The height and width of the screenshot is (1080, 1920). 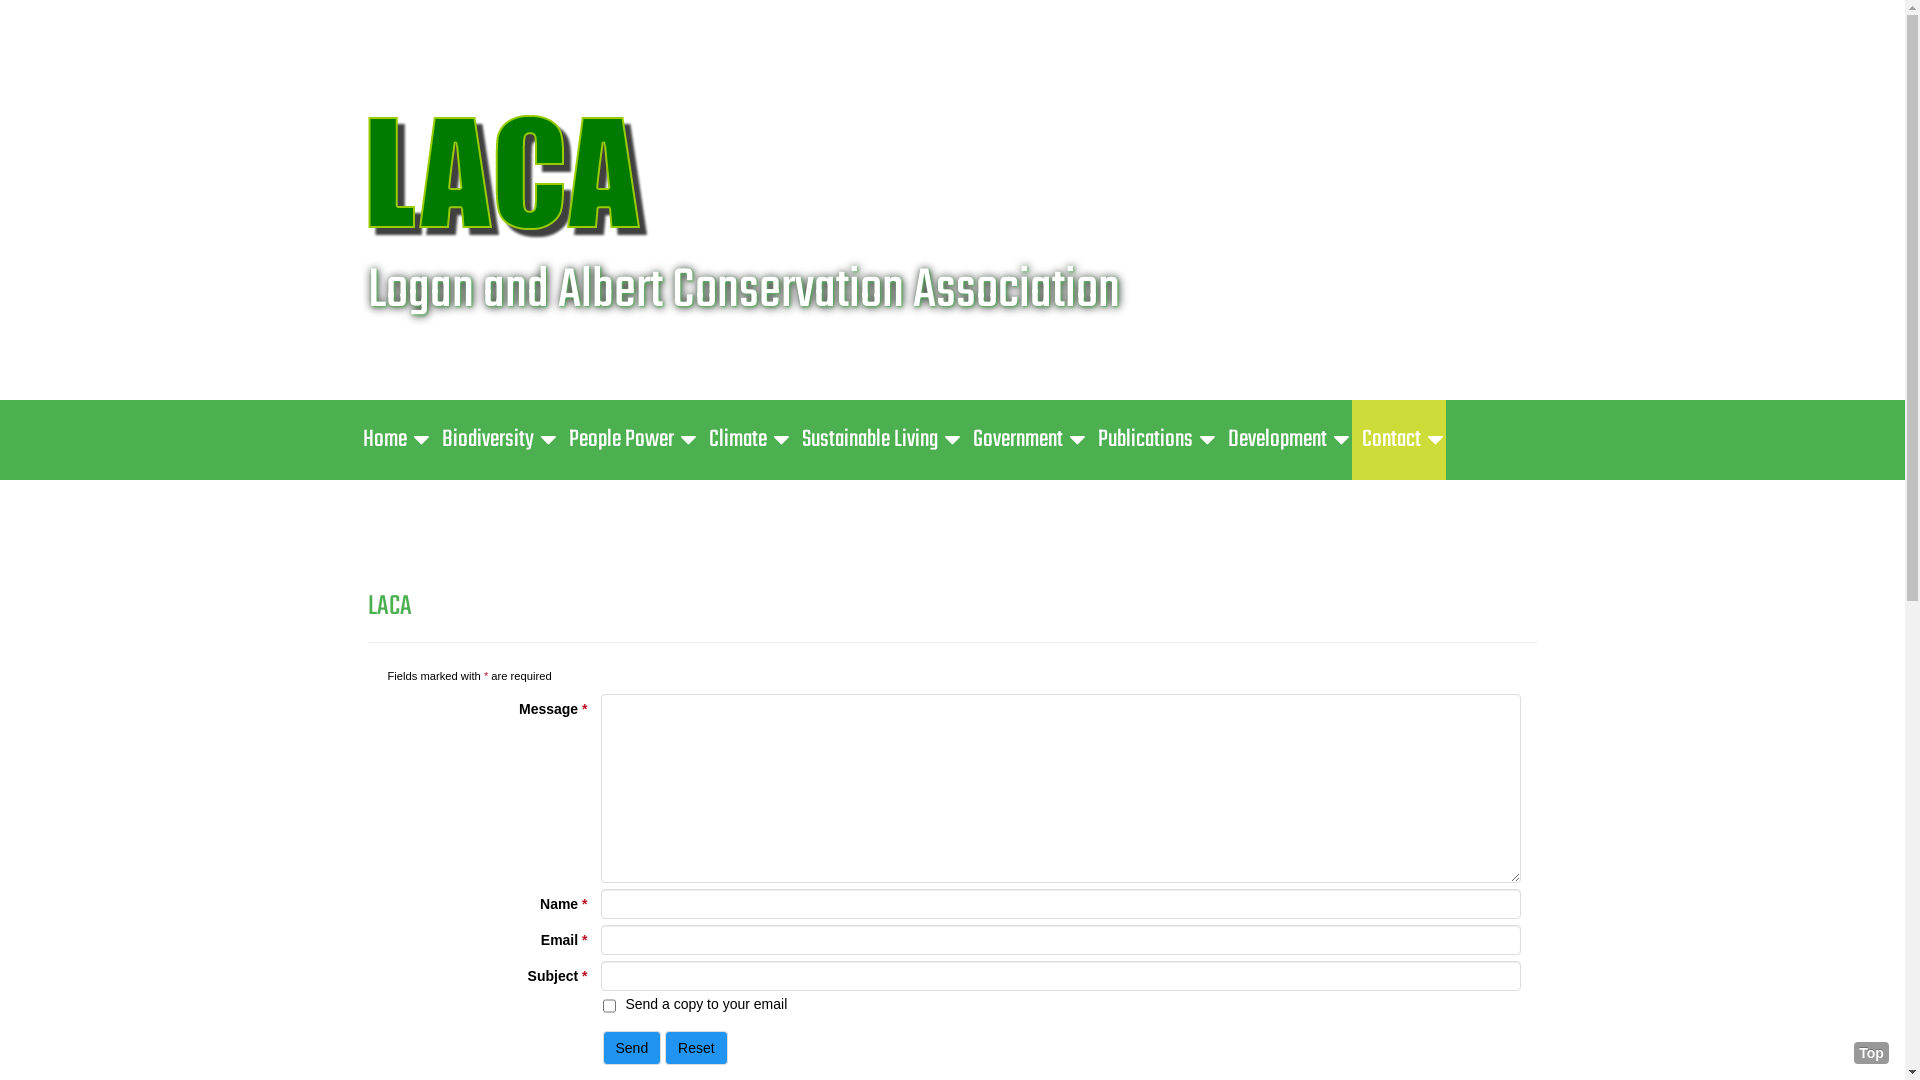 I want to click on Biodiversity, so click(x=496, y=440).